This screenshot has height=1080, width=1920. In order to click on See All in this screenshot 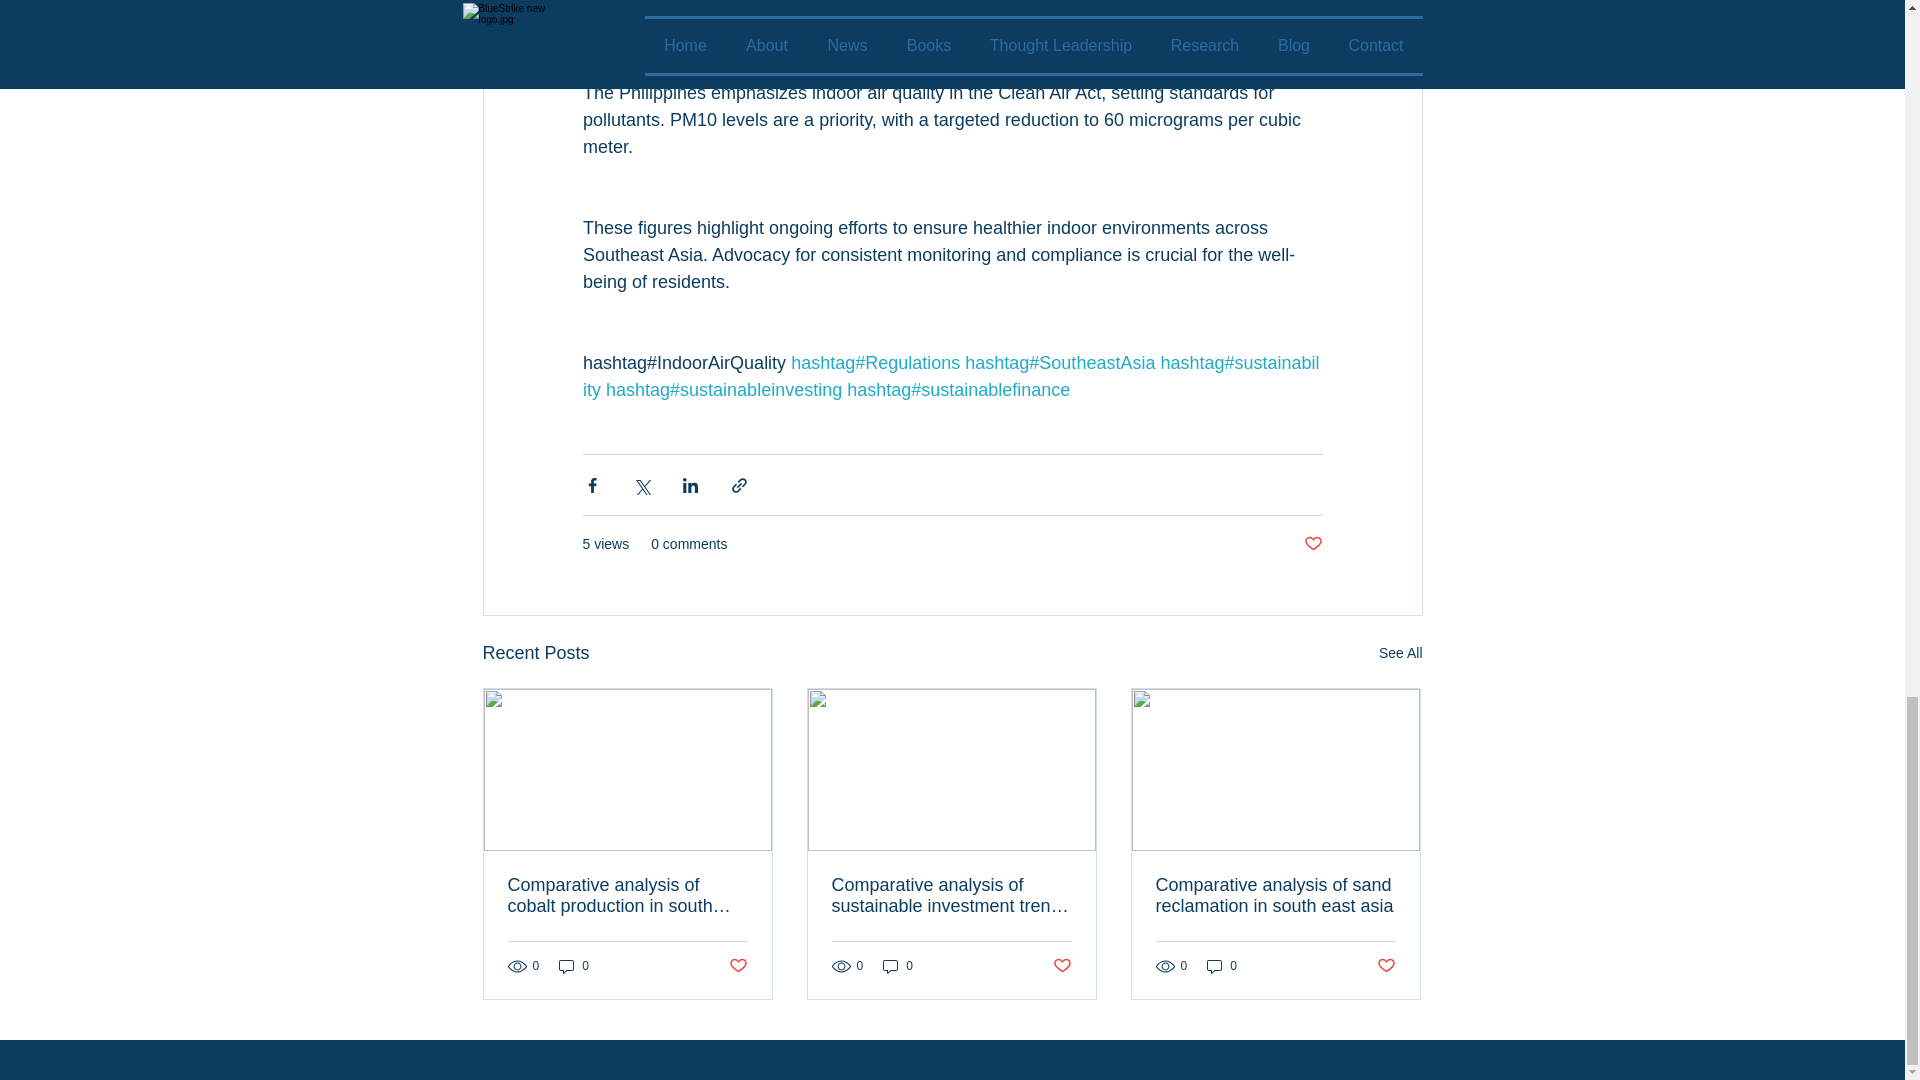, I will do `click(1400, 654)`.